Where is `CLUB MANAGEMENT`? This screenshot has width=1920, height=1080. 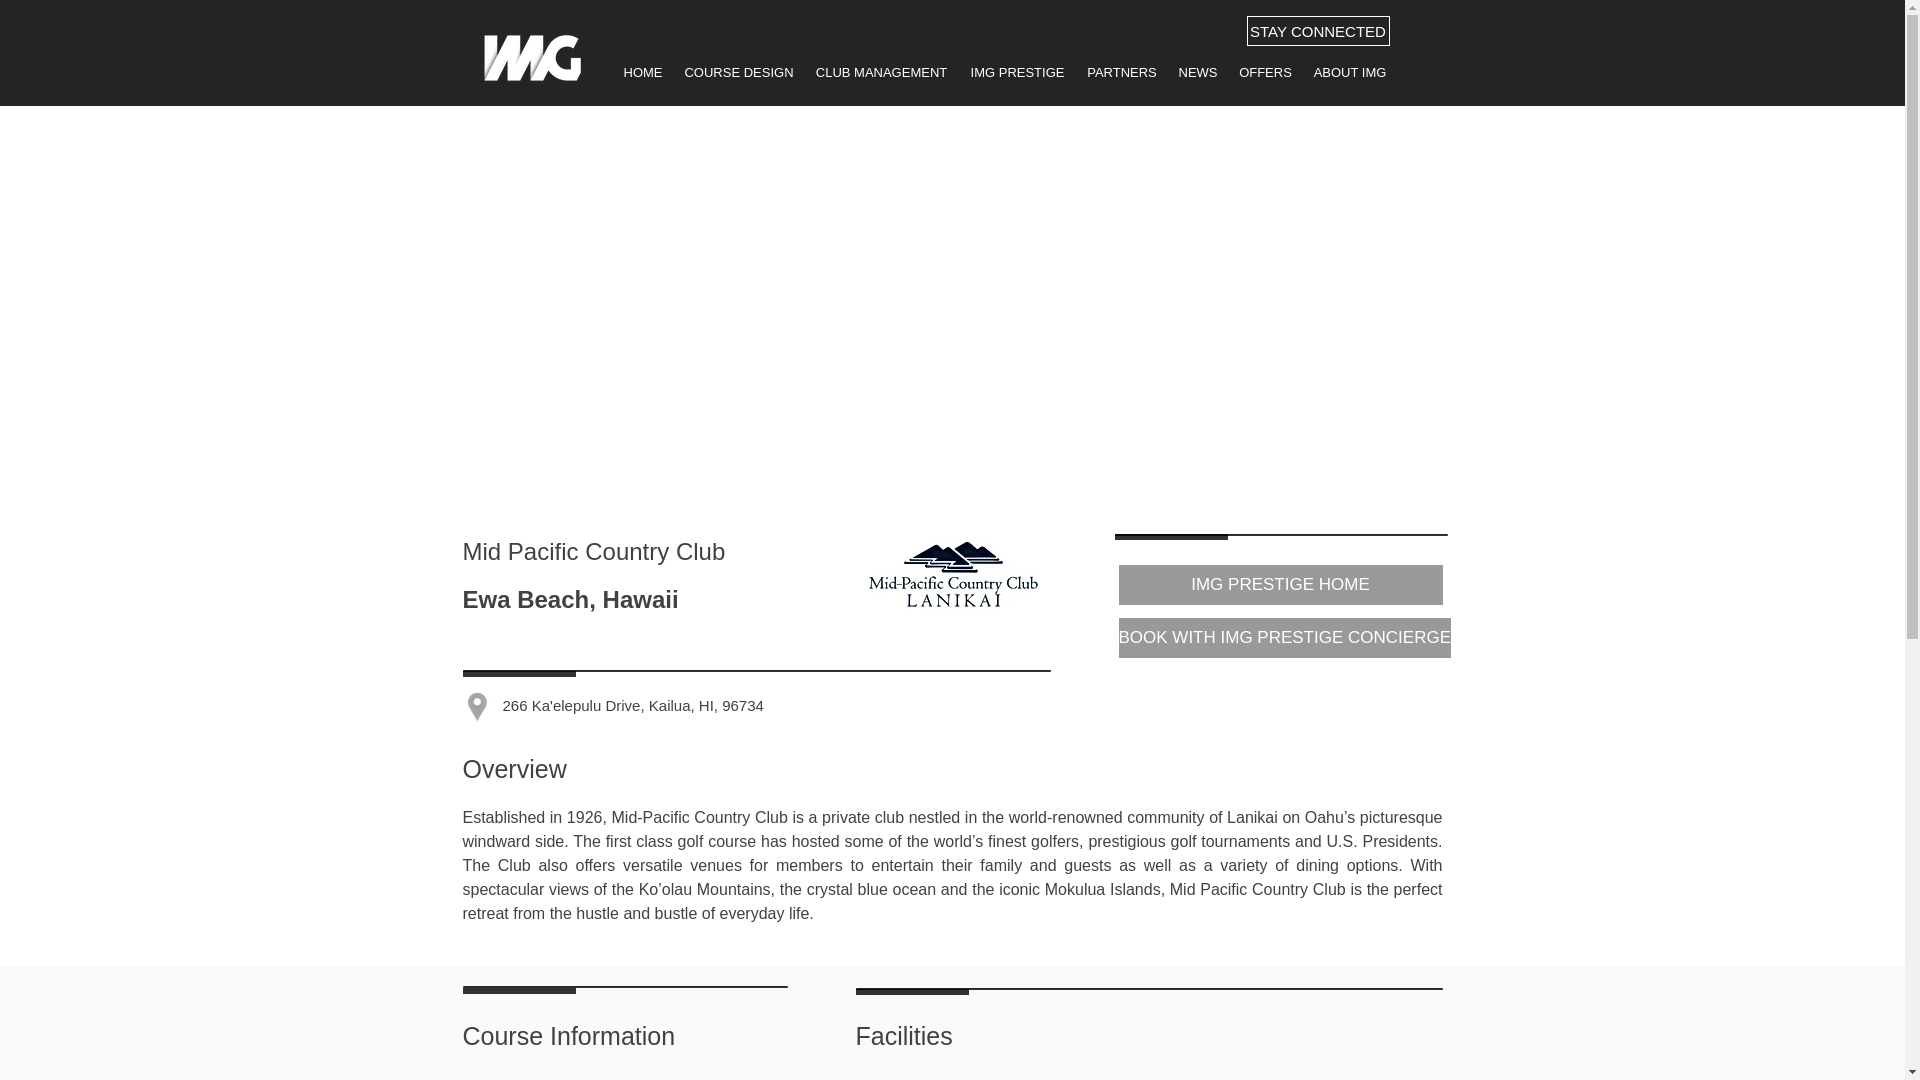 CLUB MANAGEMENT is located at coordinates (881, 72).